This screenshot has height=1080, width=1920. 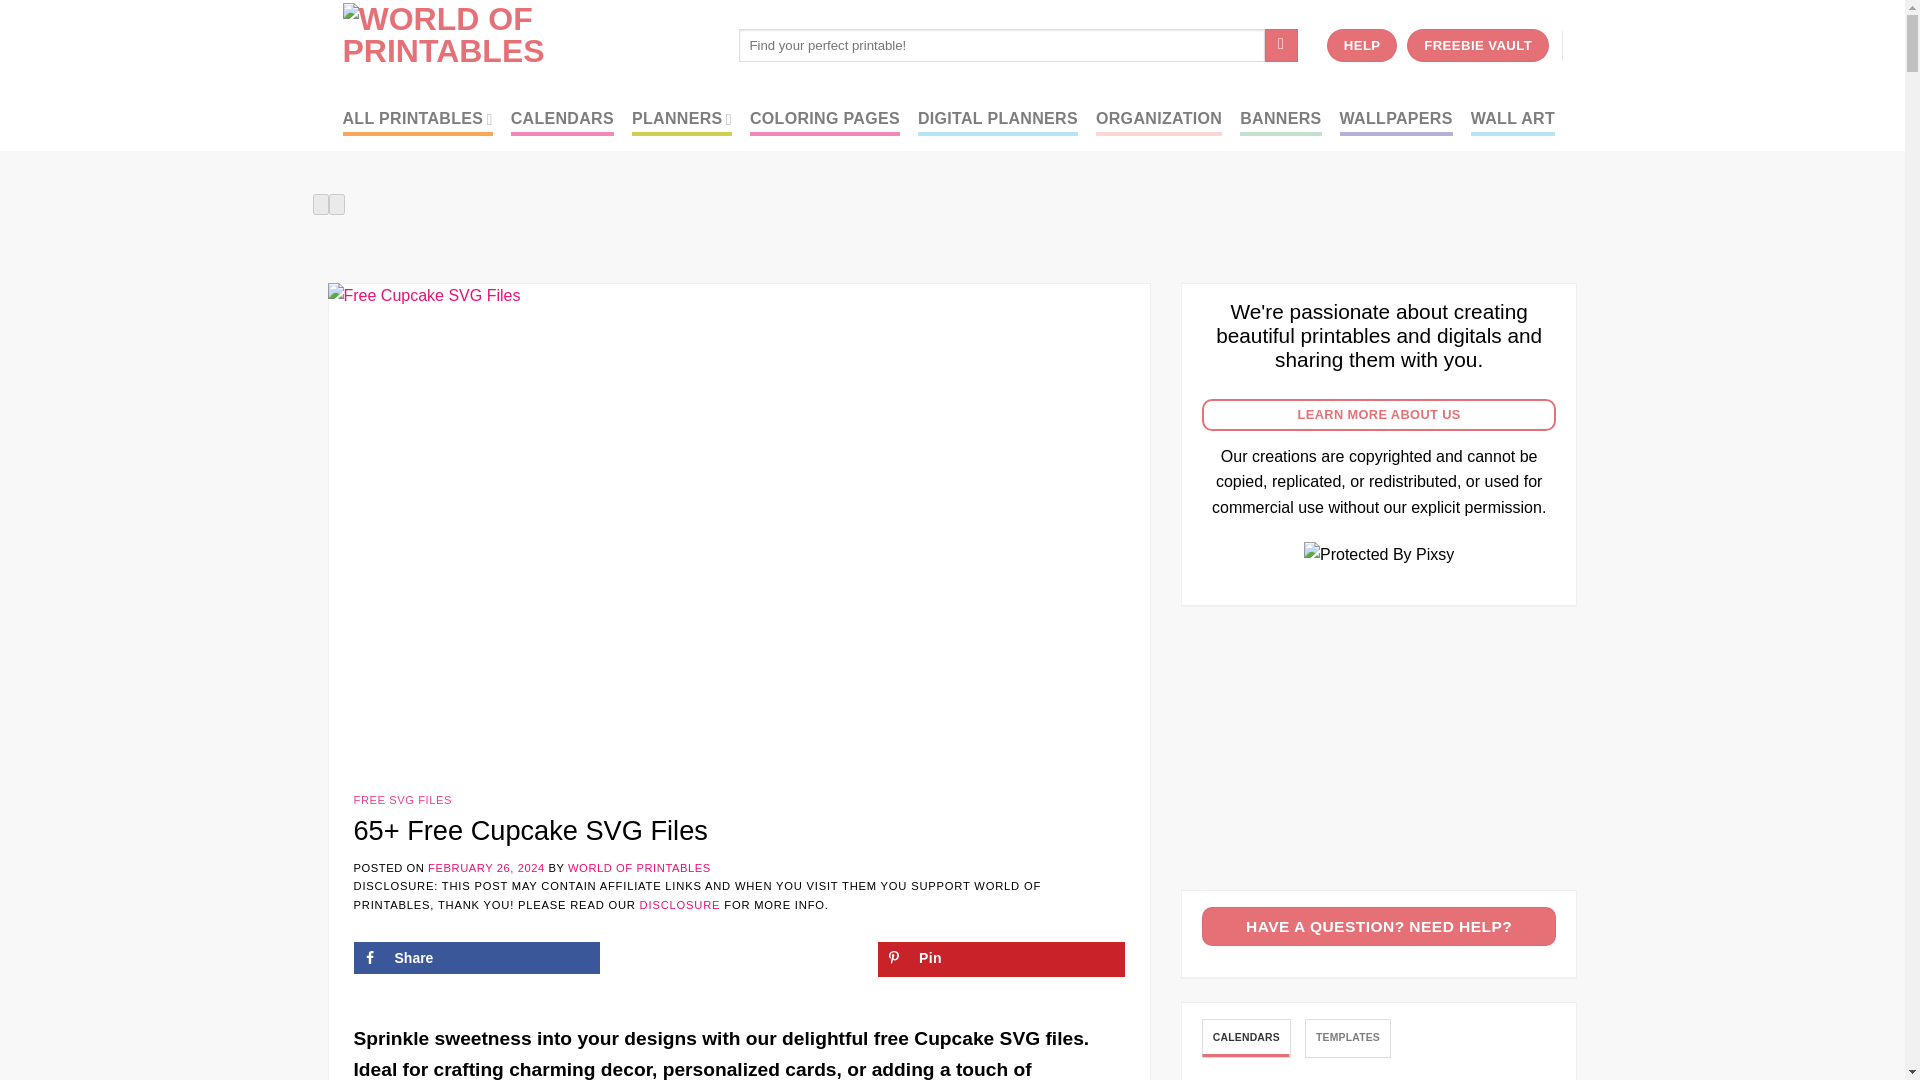 What do you see at coordinates (1362, 46) in the screenshot?
I see `HELP` at bounding box center [1362, 46].